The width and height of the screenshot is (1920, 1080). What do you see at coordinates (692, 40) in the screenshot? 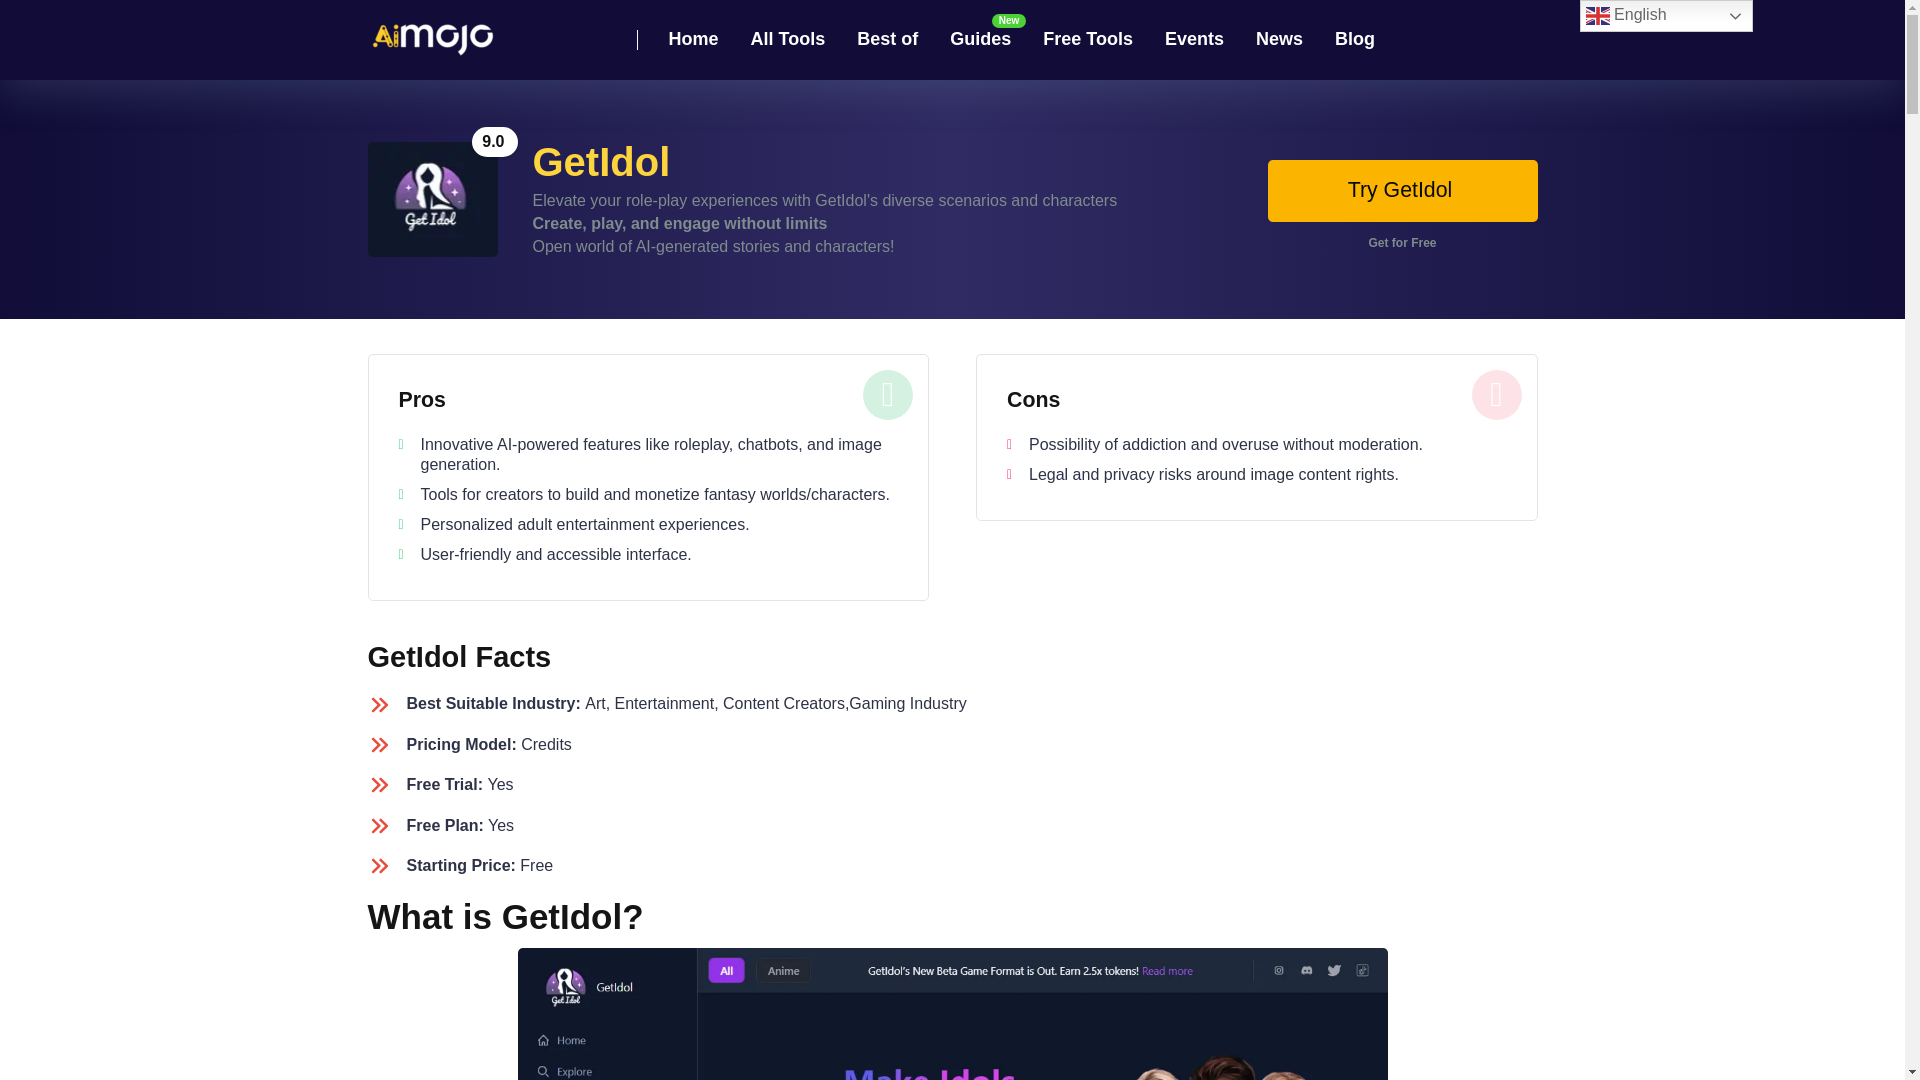
I see `Home` at bounding box center [692, 40].